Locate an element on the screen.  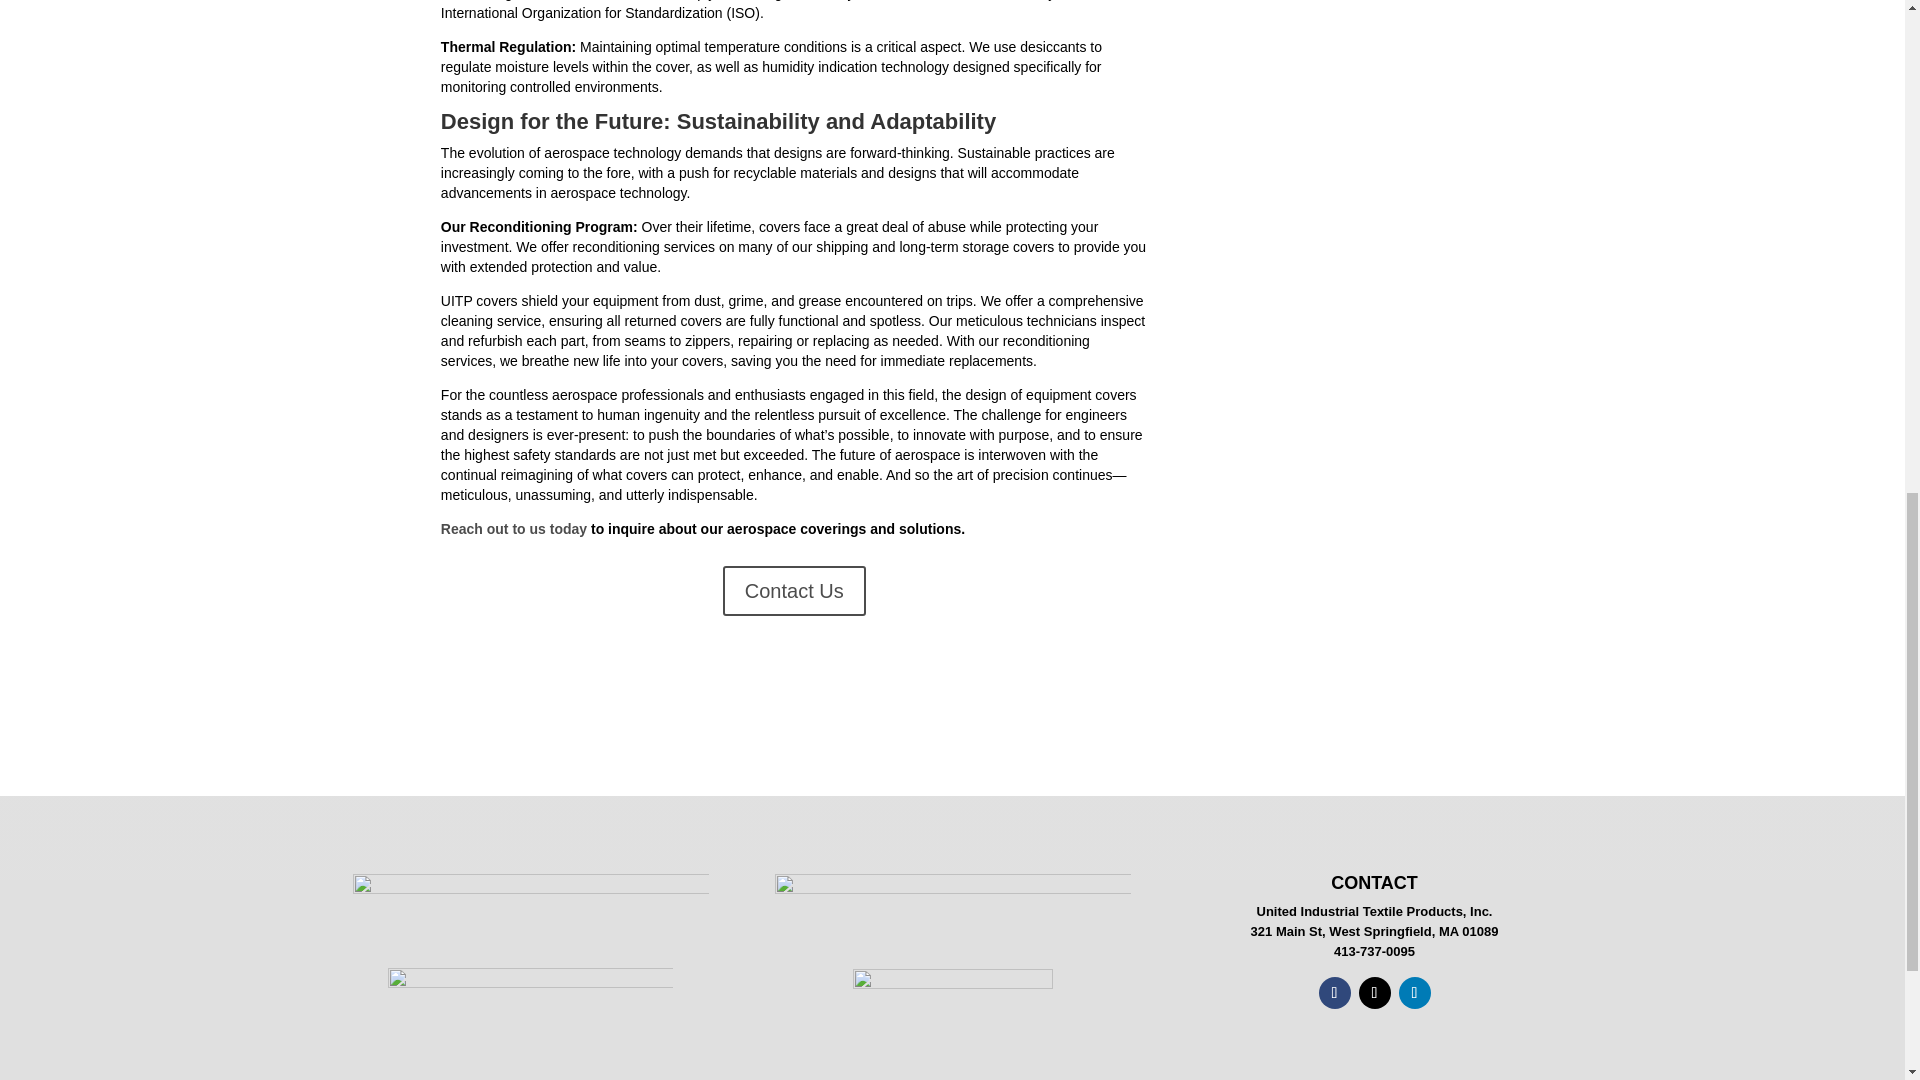
321 Main St, West Springfield, MA 01089 is located at coordinates (1375, 931).